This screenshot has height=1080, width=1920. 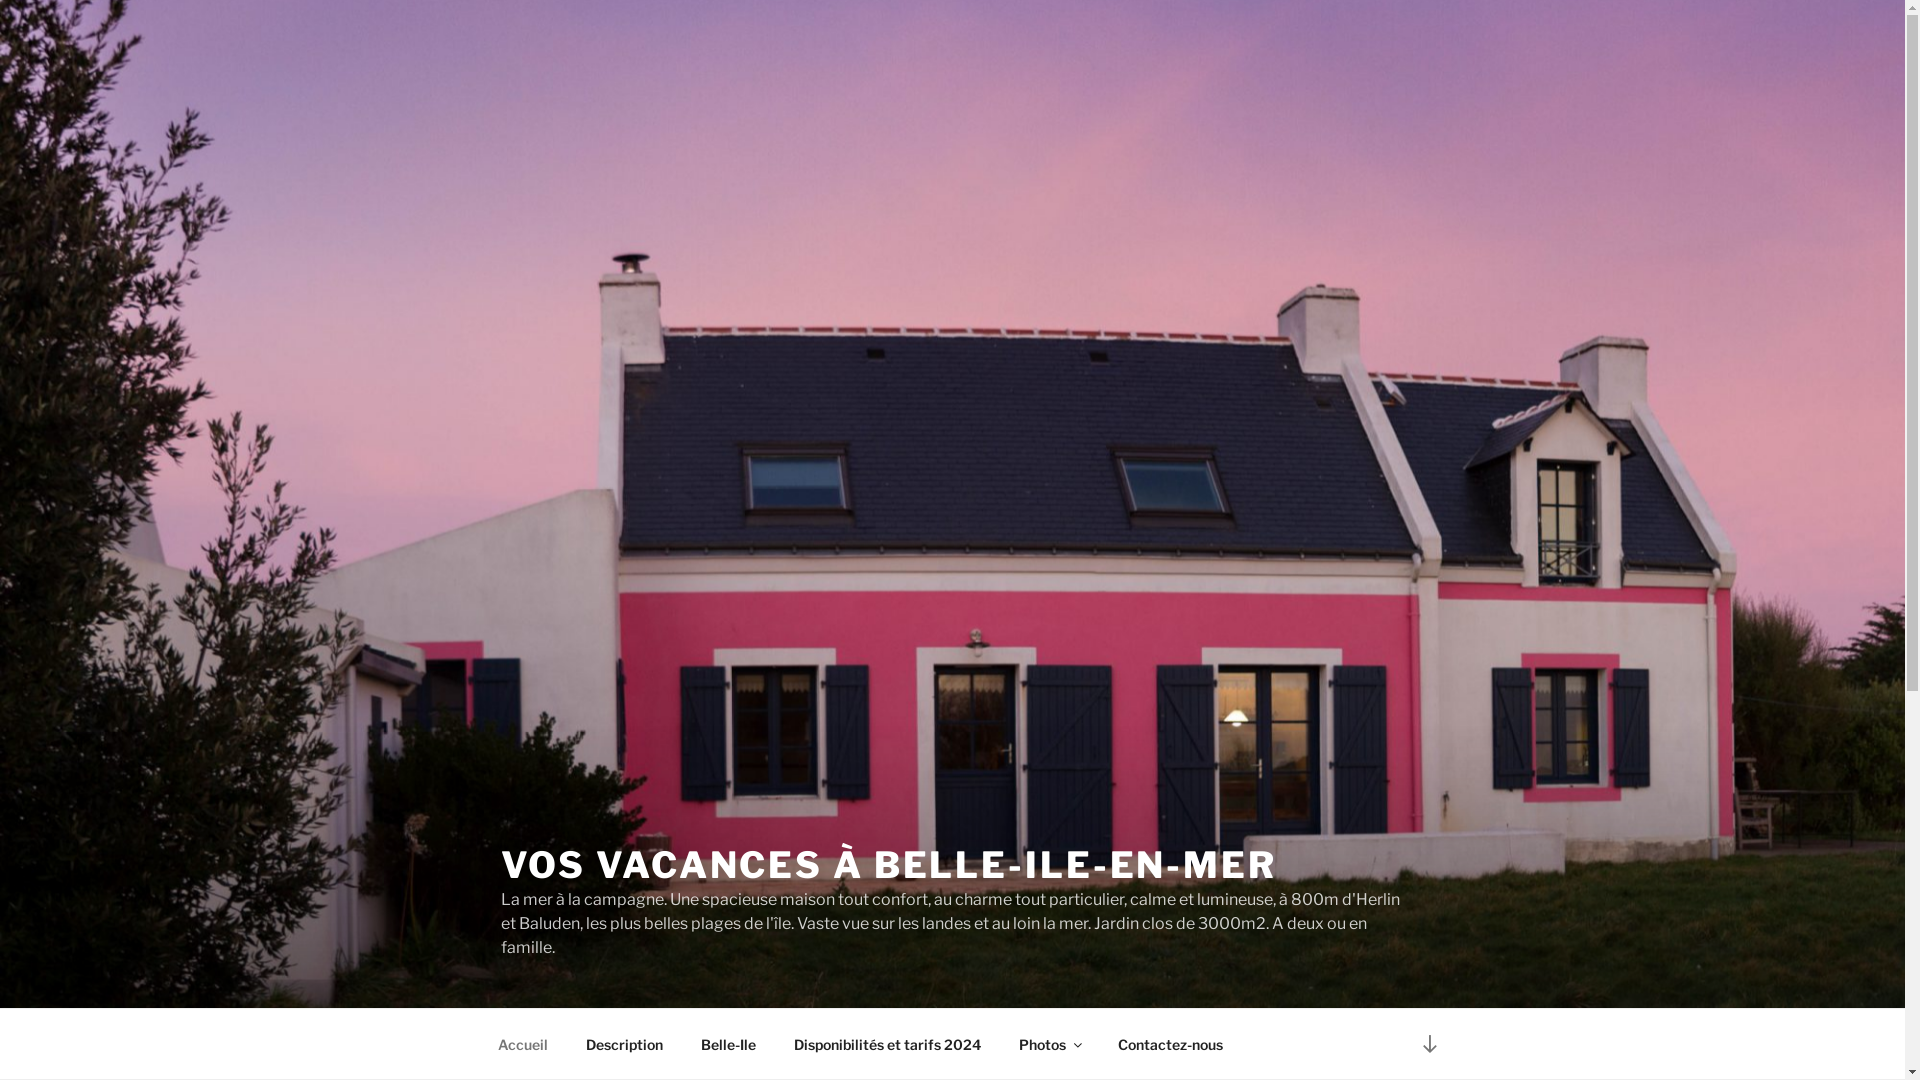 I want to click on Photos, so click(x=1050, y=1044).